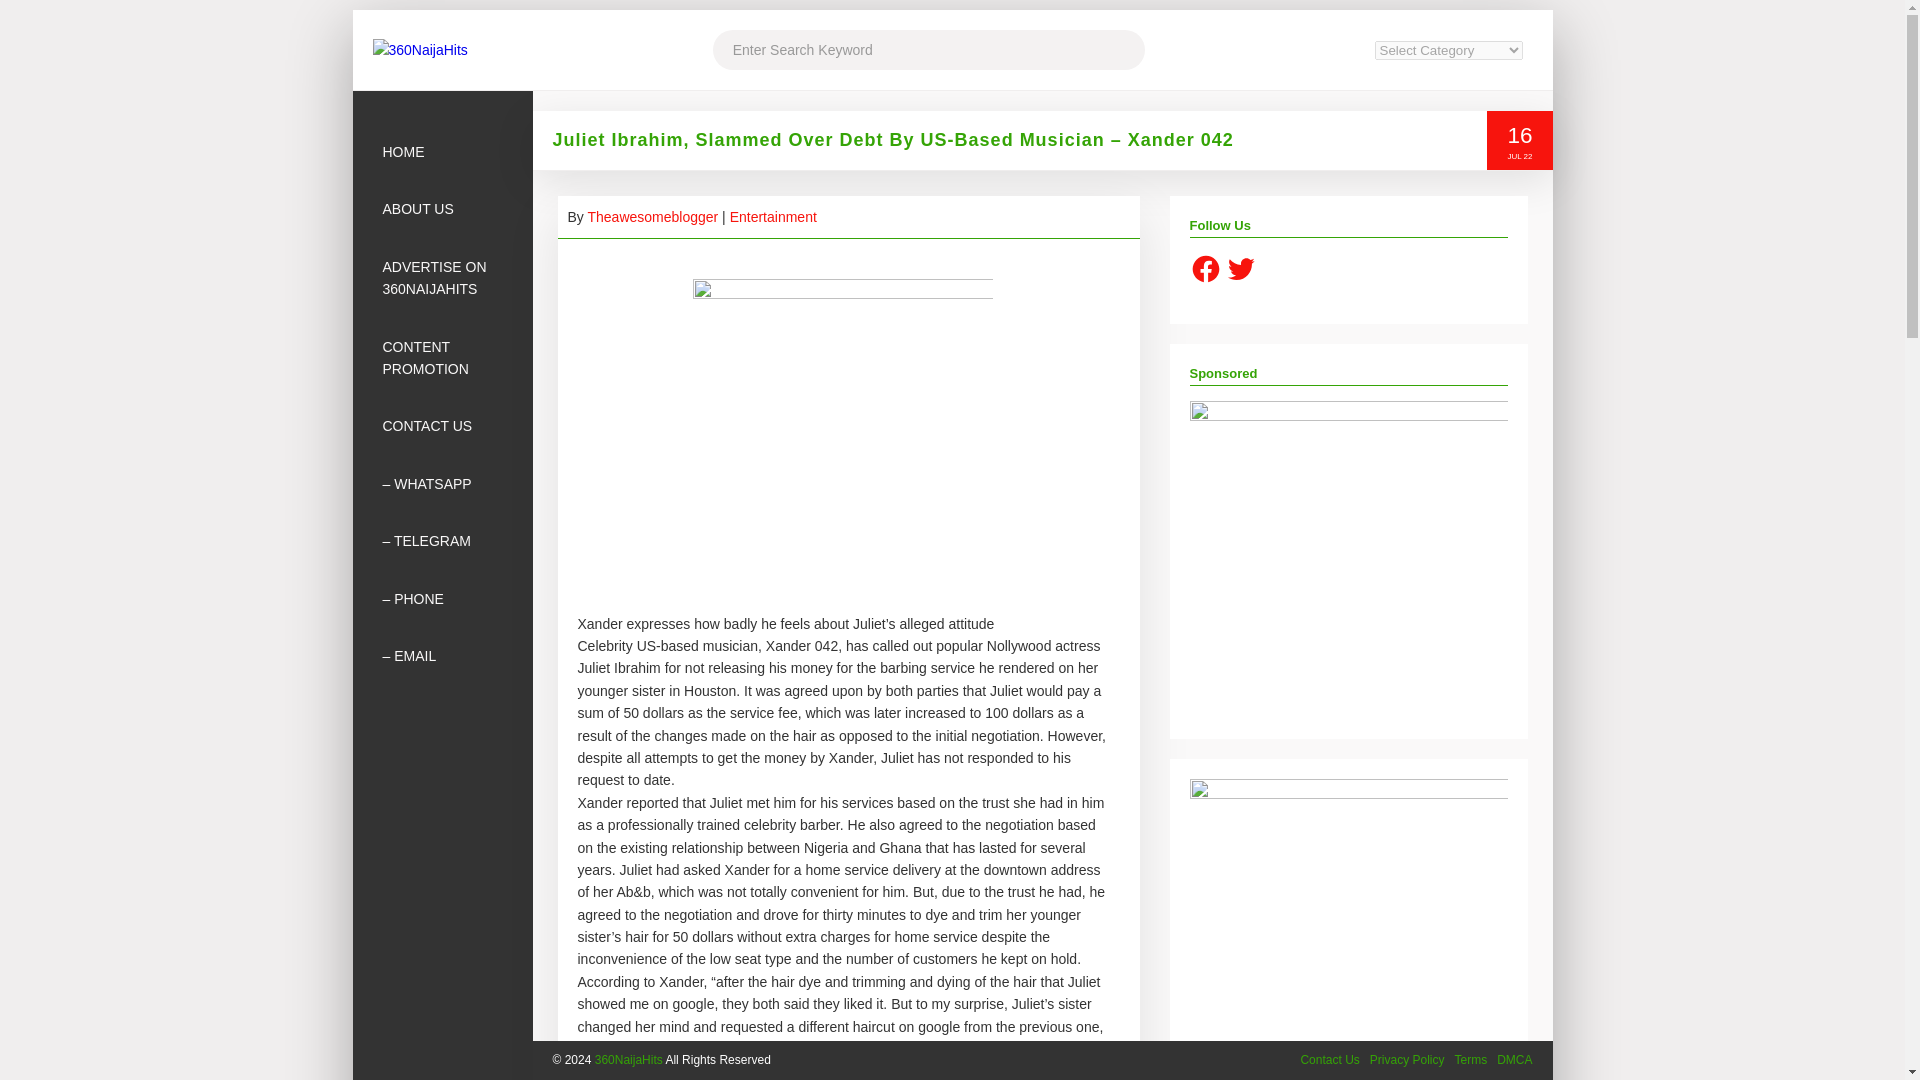 The height and width of the screenshot is (1080, 1920). Describe the element at coordinates (441, 152) in the screenshot. I see `HOME` at that location.